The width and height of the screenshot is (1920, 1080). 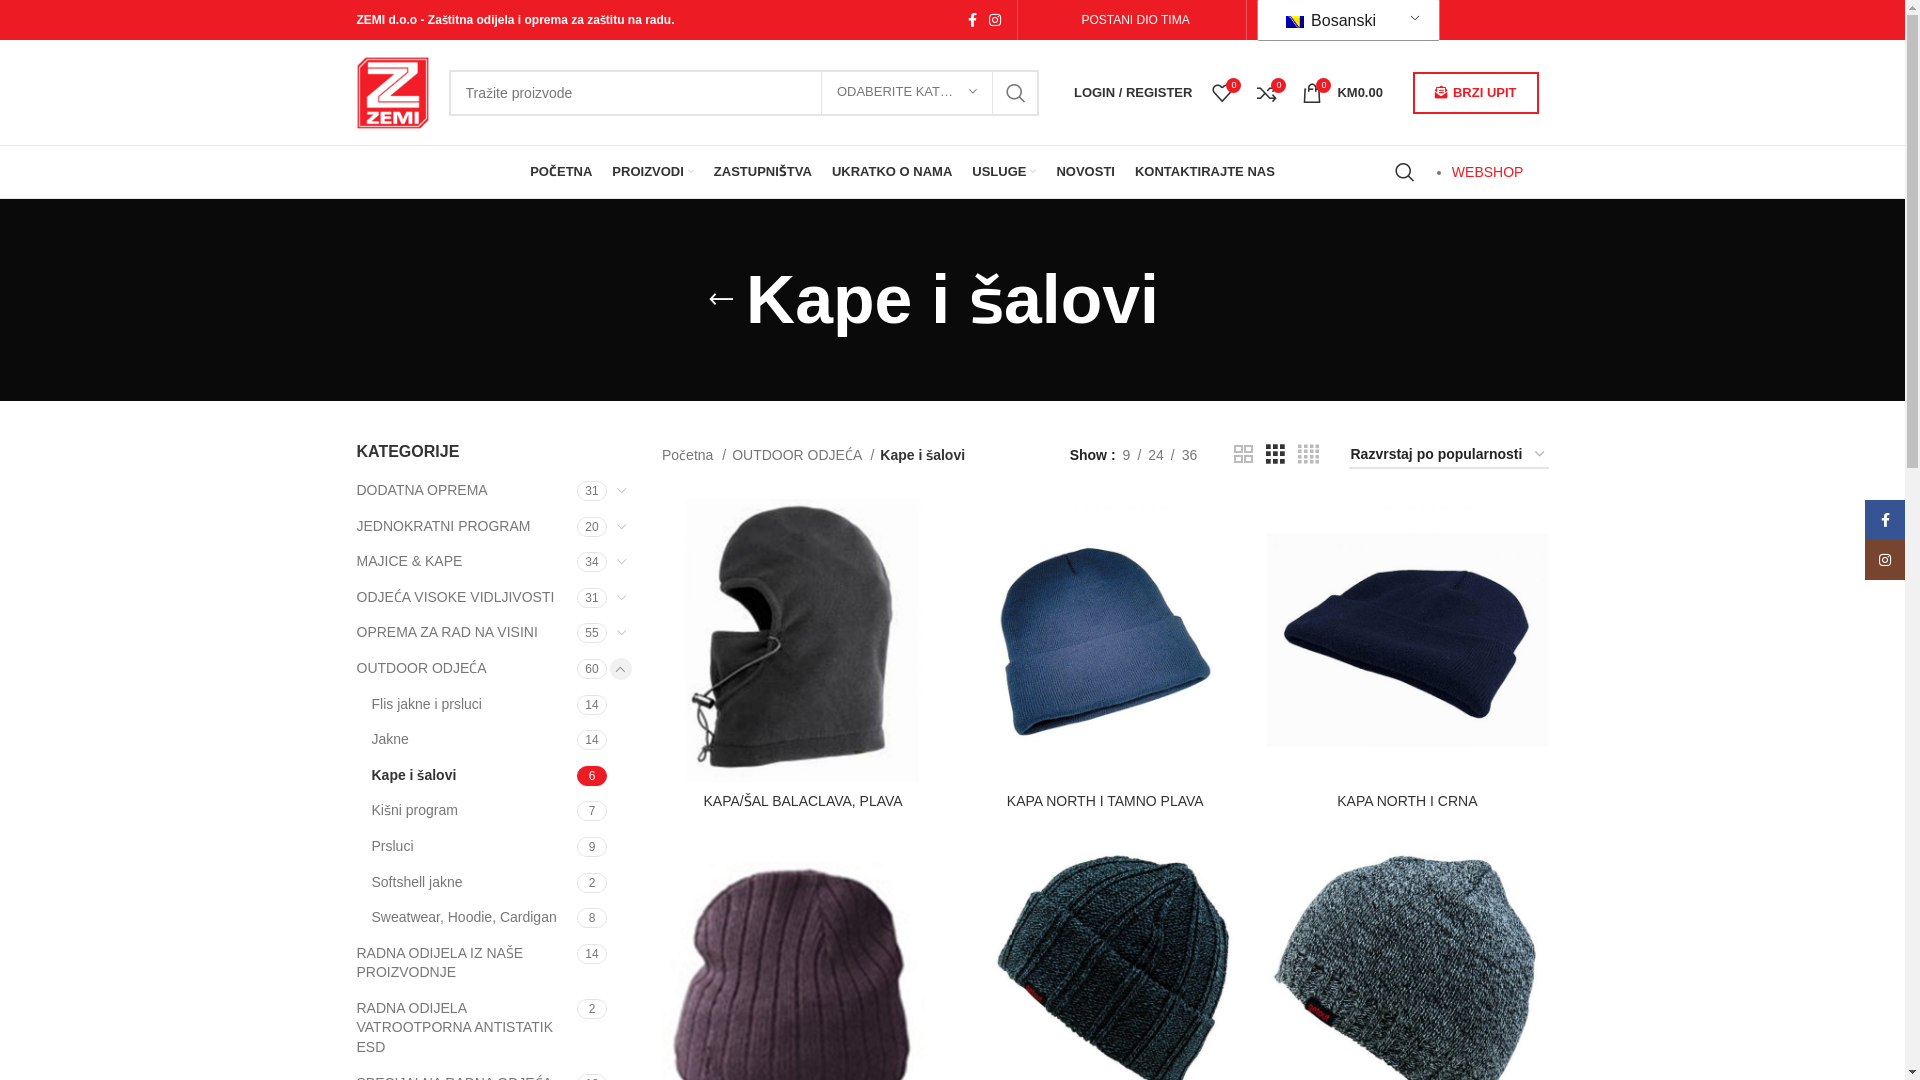 I want to click on LOGIN / REGISTER, so click(x=1133, y=92).